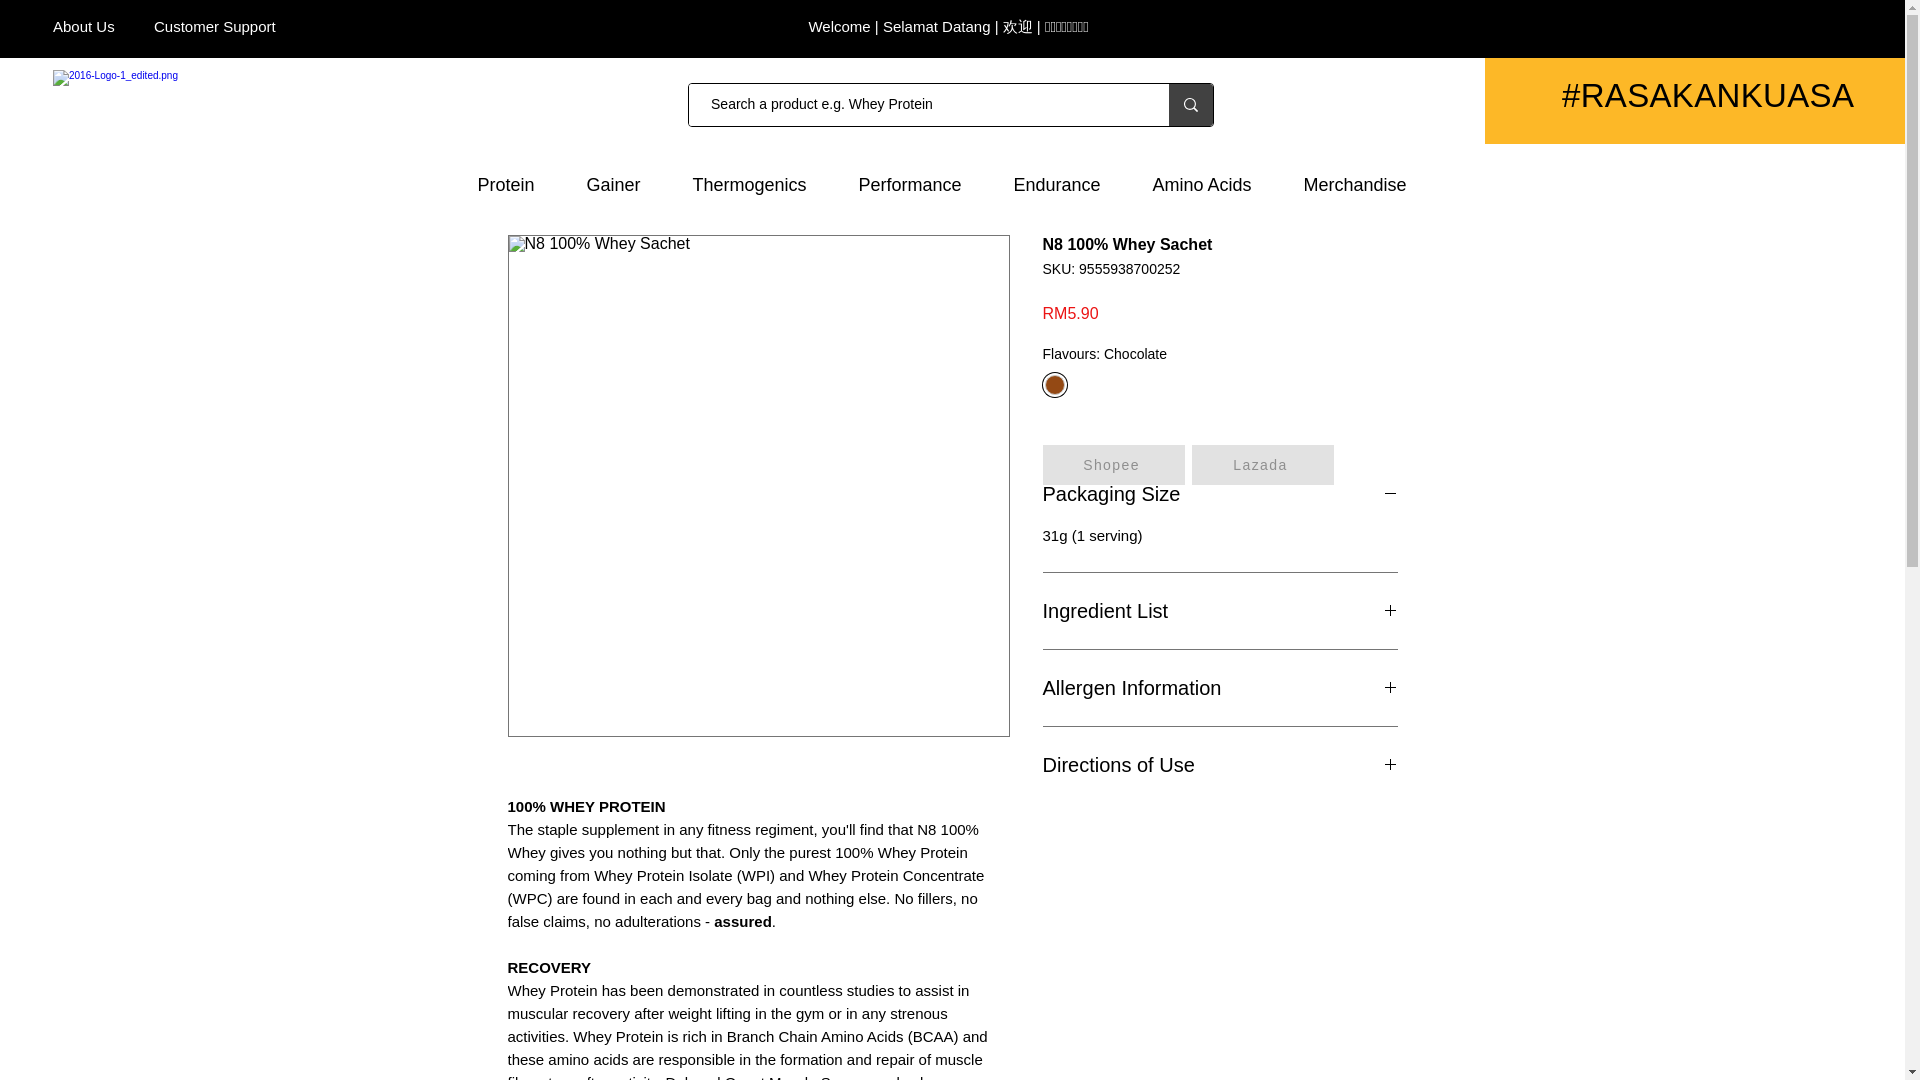  Describe the element at coordinates (921, 184) in the screenshot. I see `Performance` at that location.